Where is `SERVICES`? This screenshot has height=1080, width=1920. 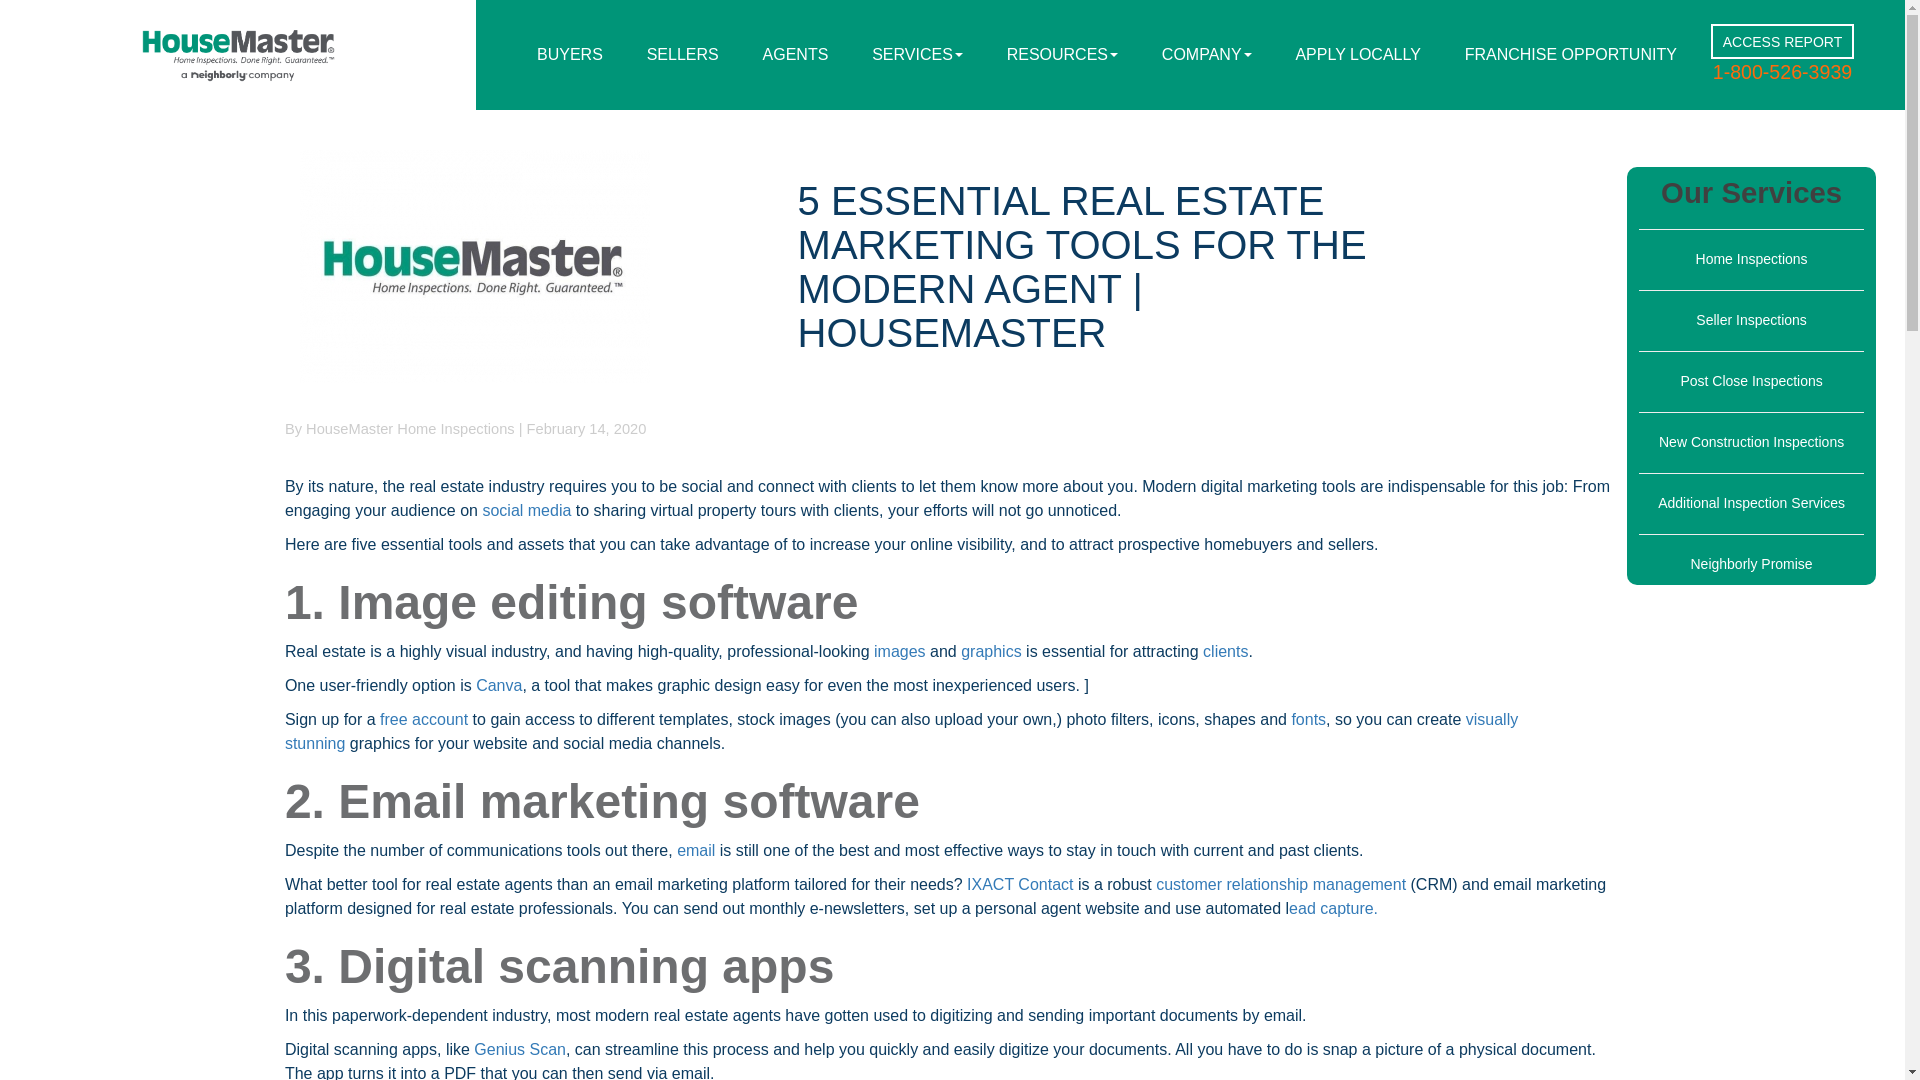 SERVICES is located at coordinates (918, 55).